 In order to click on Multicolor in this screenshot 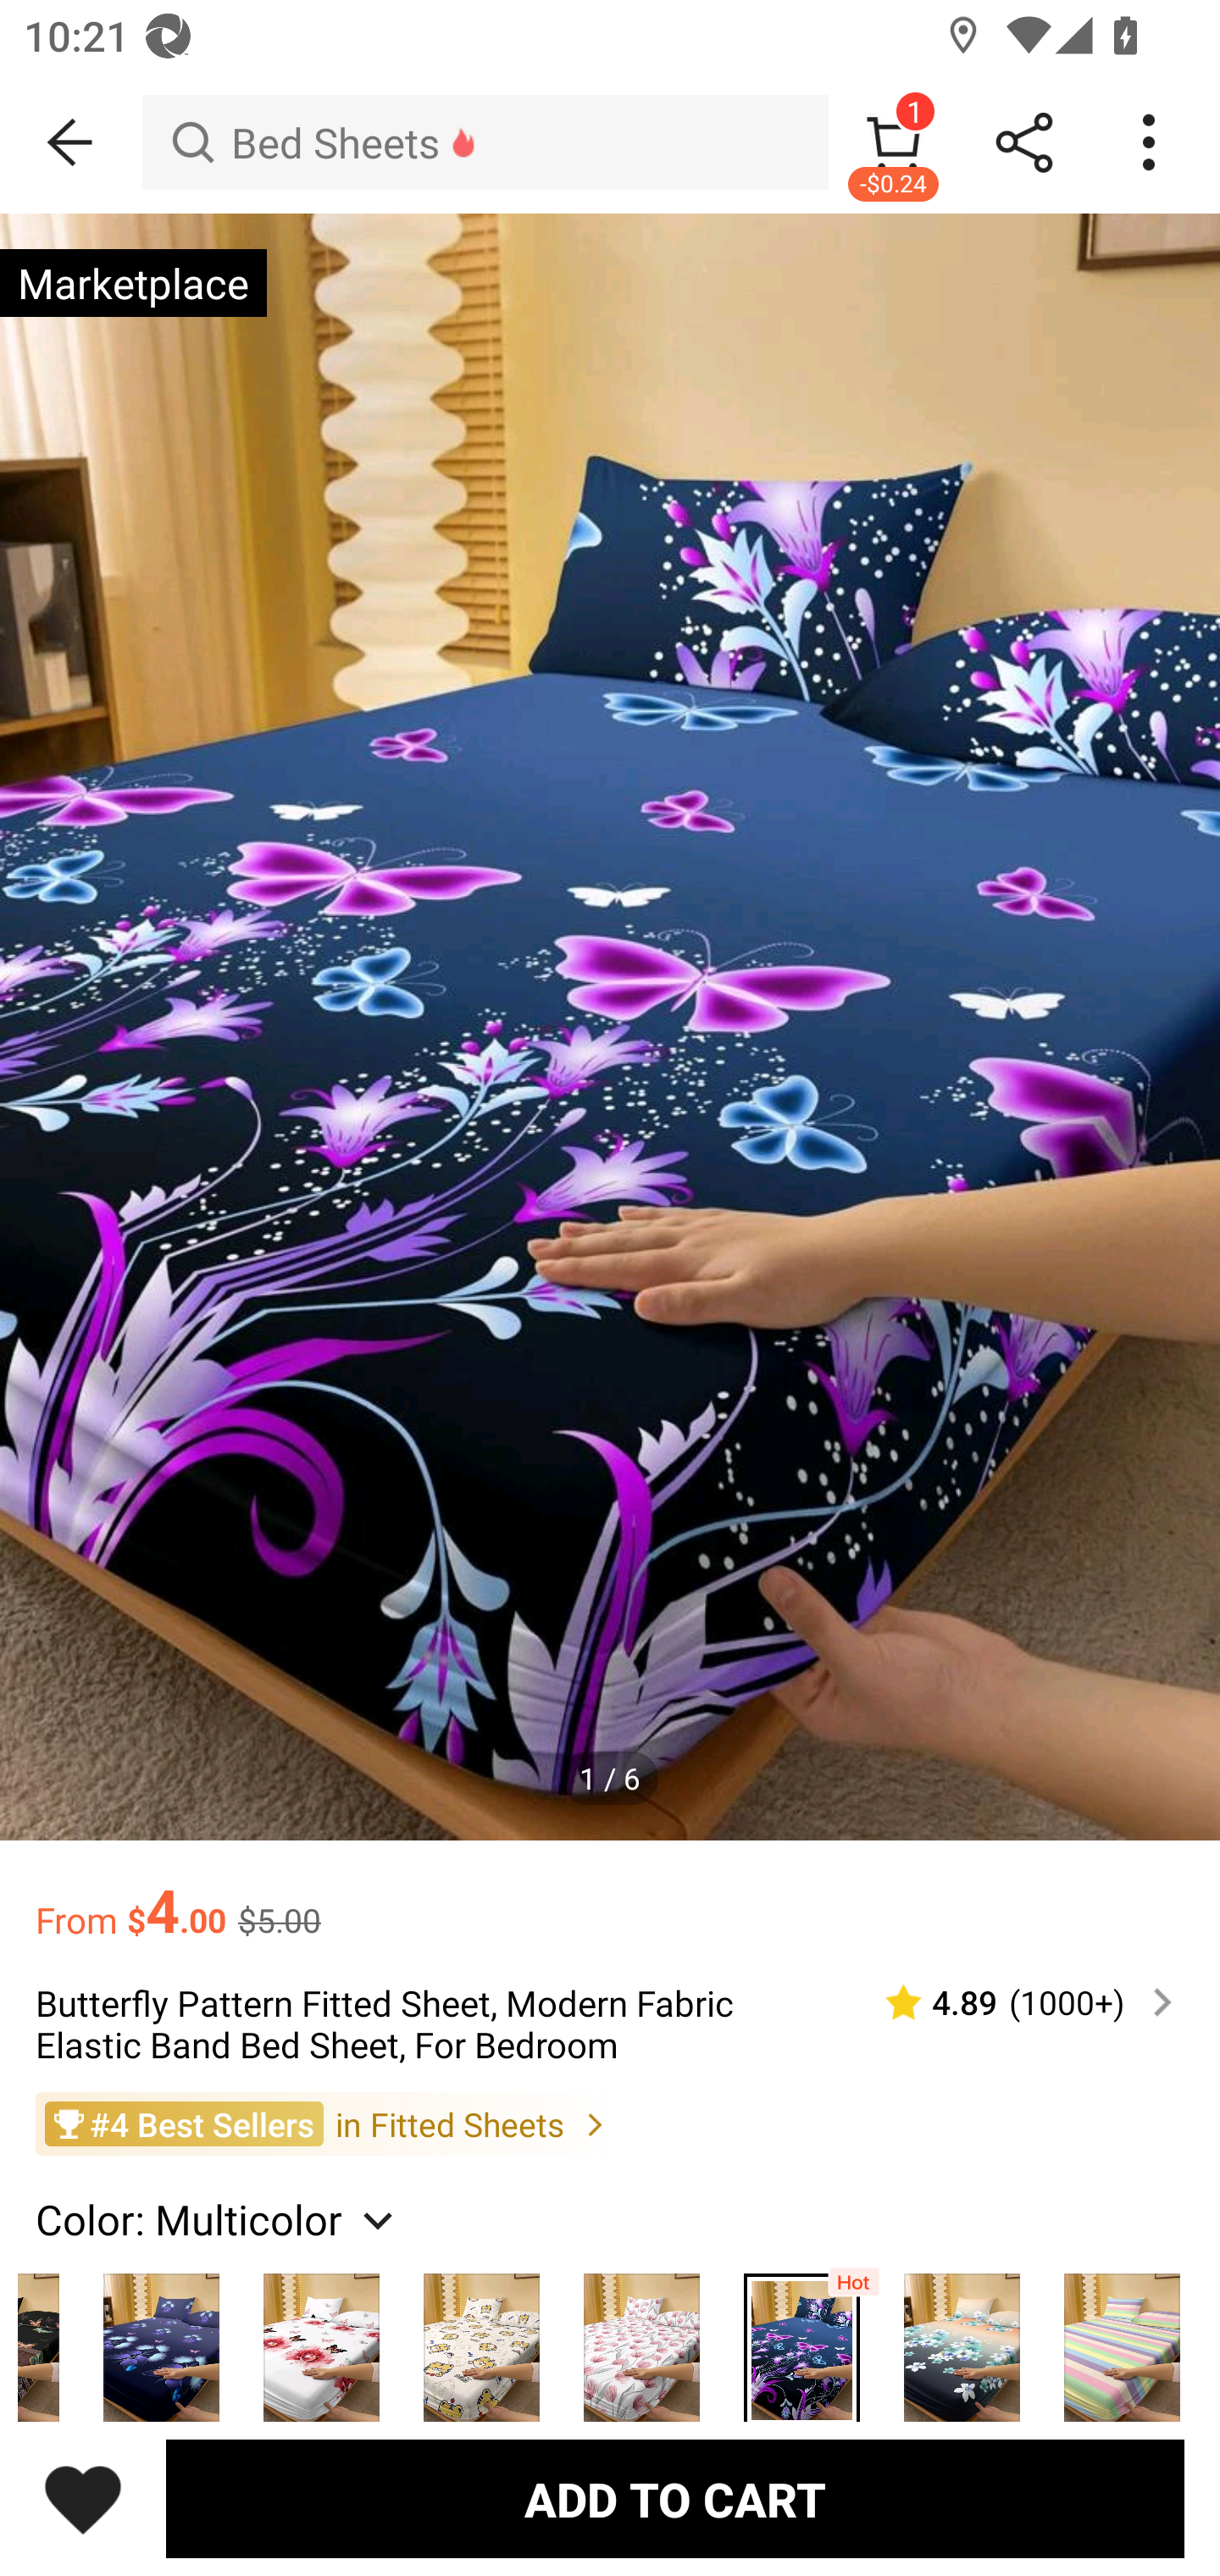, I will do `click(962, 2334)`.